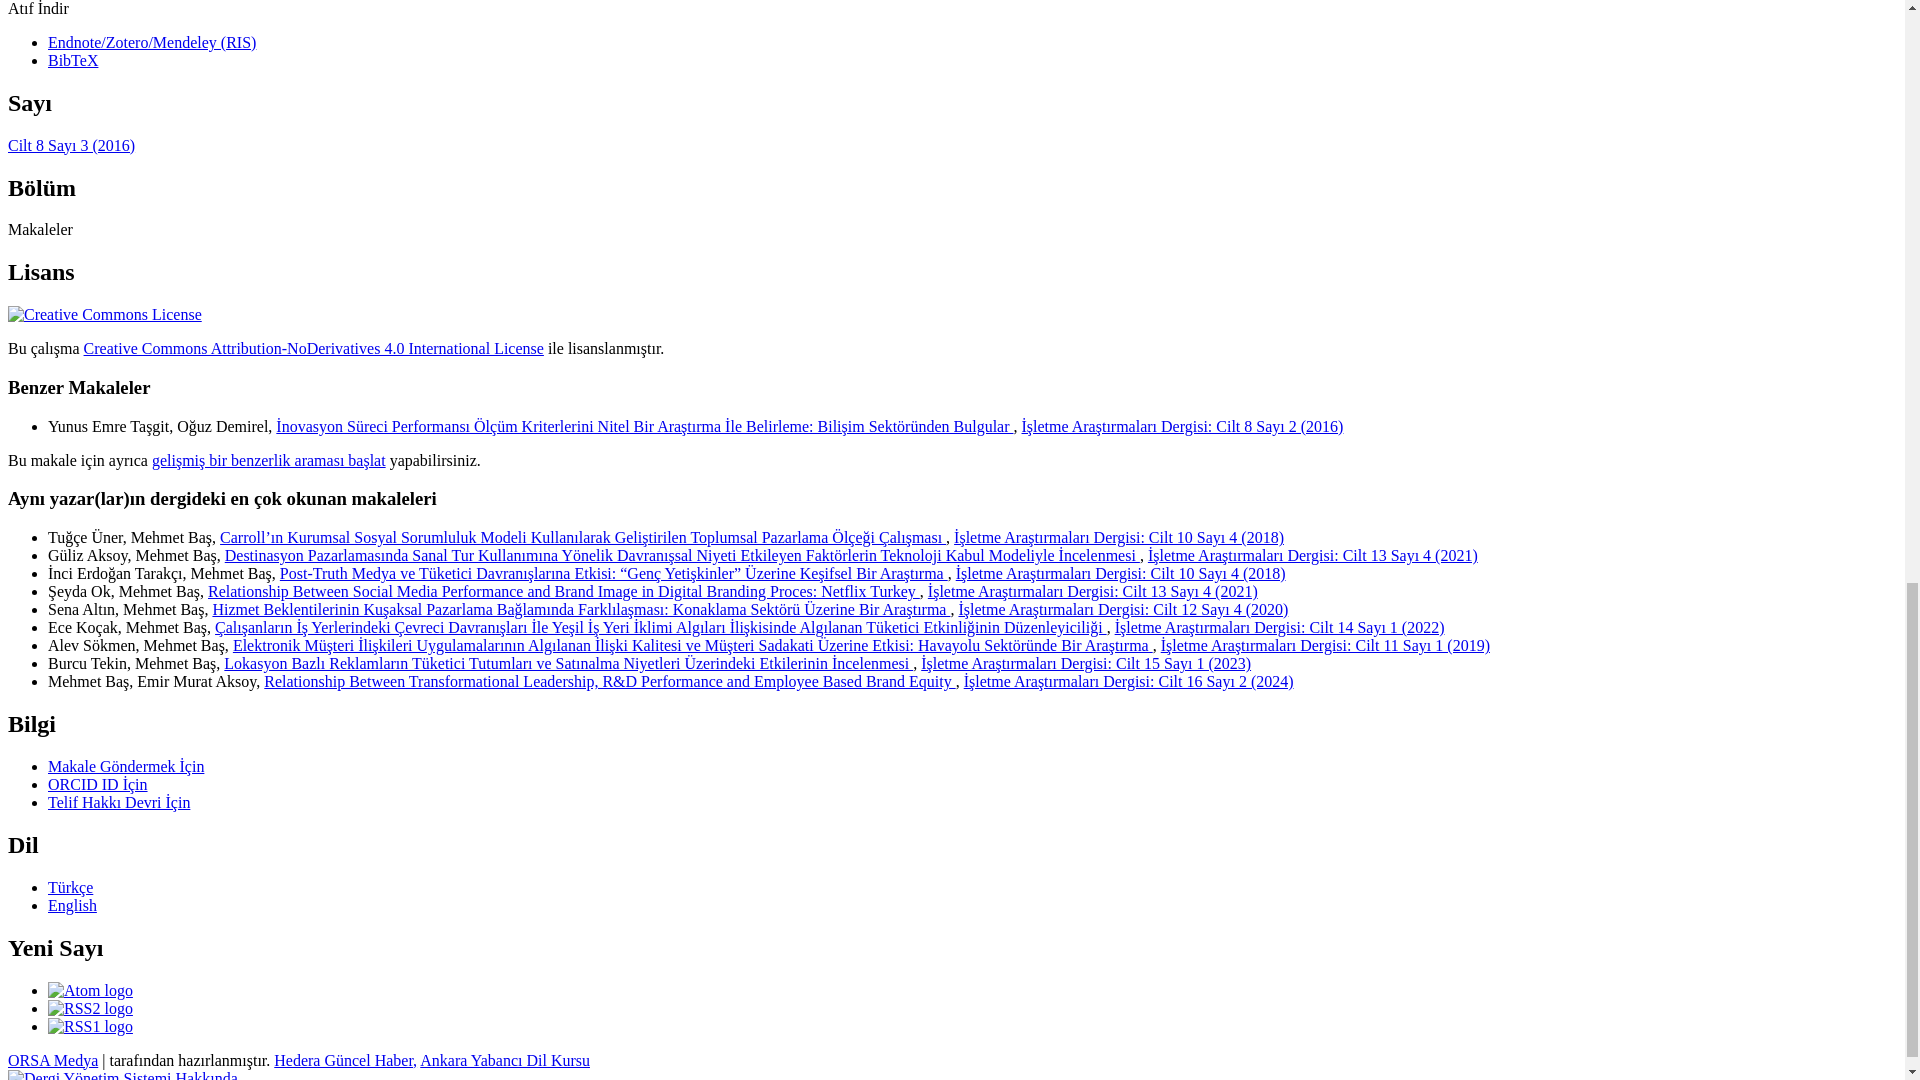 This screenshot has height=1080, width=1920. Describe the element at coordinates (52, 1060) in the screenshot. I see `SEO Nedir?` at that location.